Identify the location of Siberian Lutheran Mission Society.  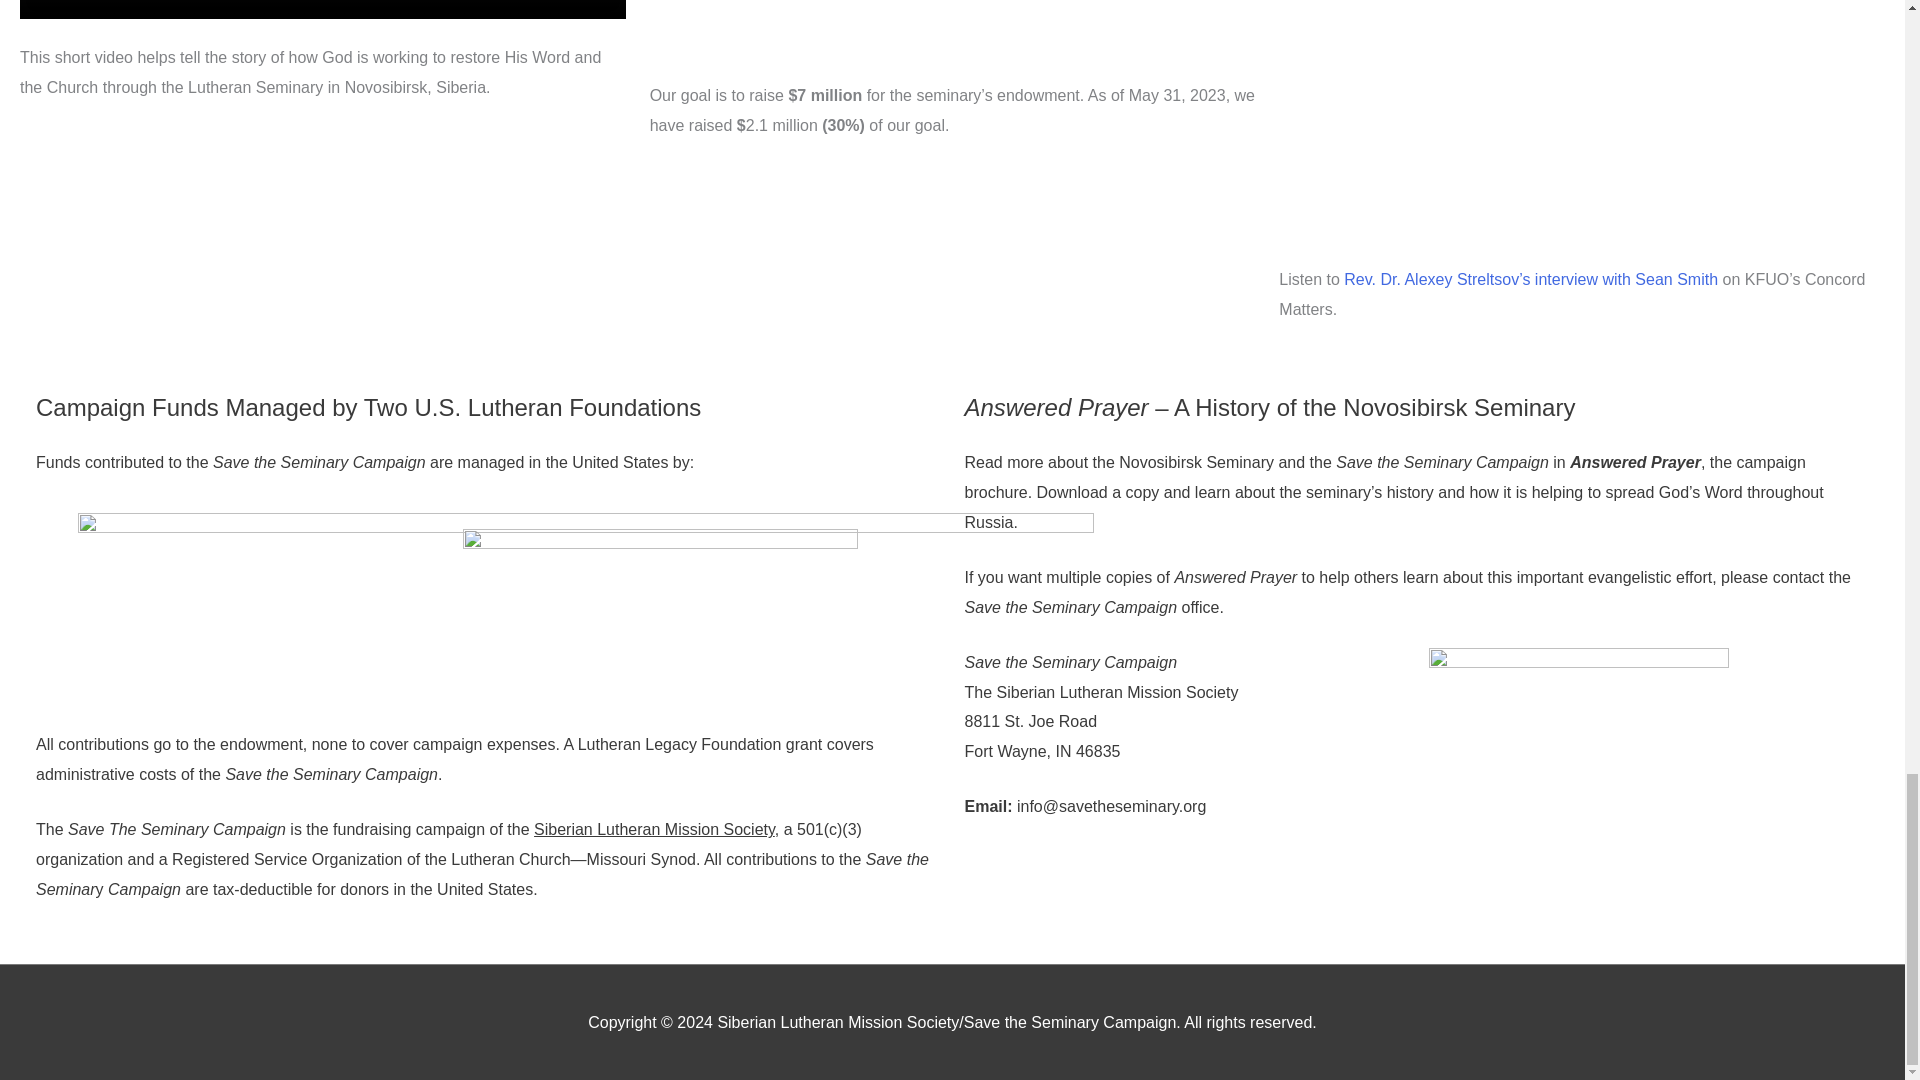
(654, 829).